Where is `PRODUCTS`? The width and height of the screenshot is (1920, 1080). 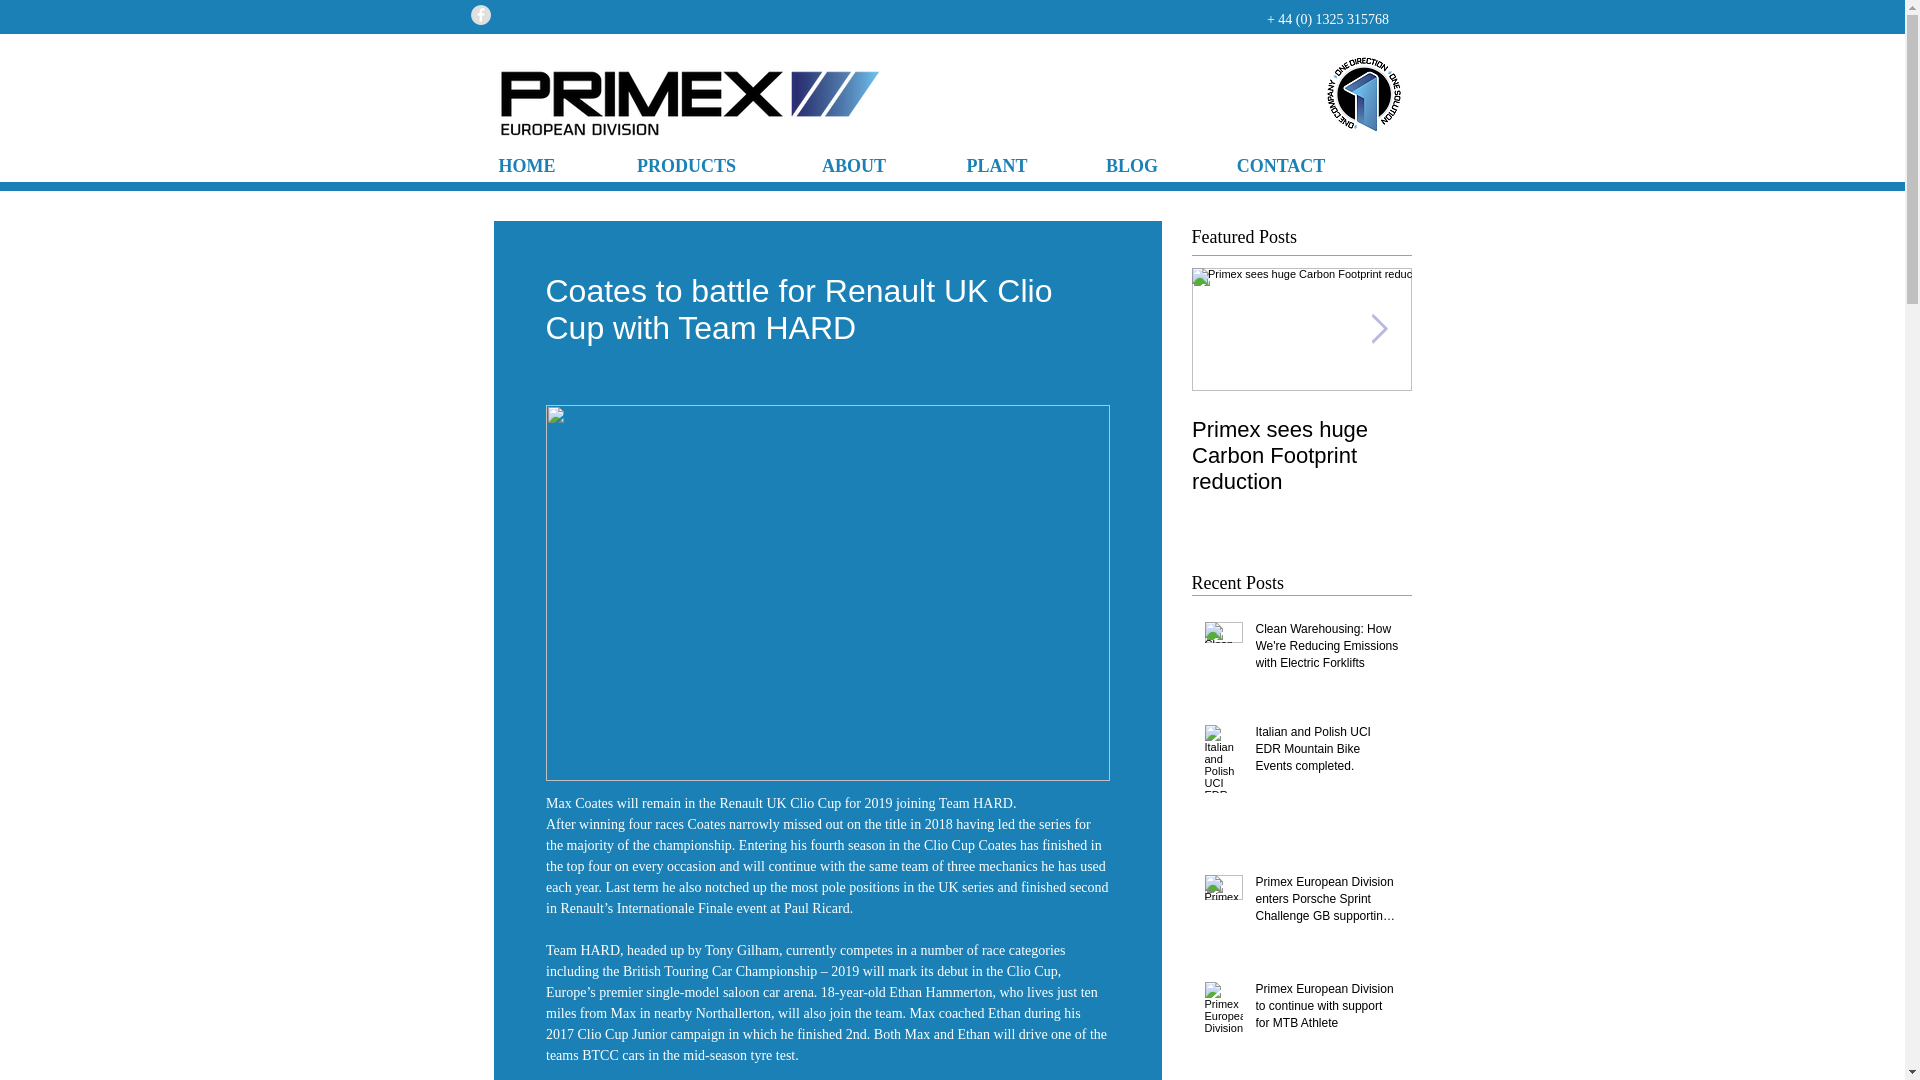 PRODUCTS is located at coordinates (686, 166).